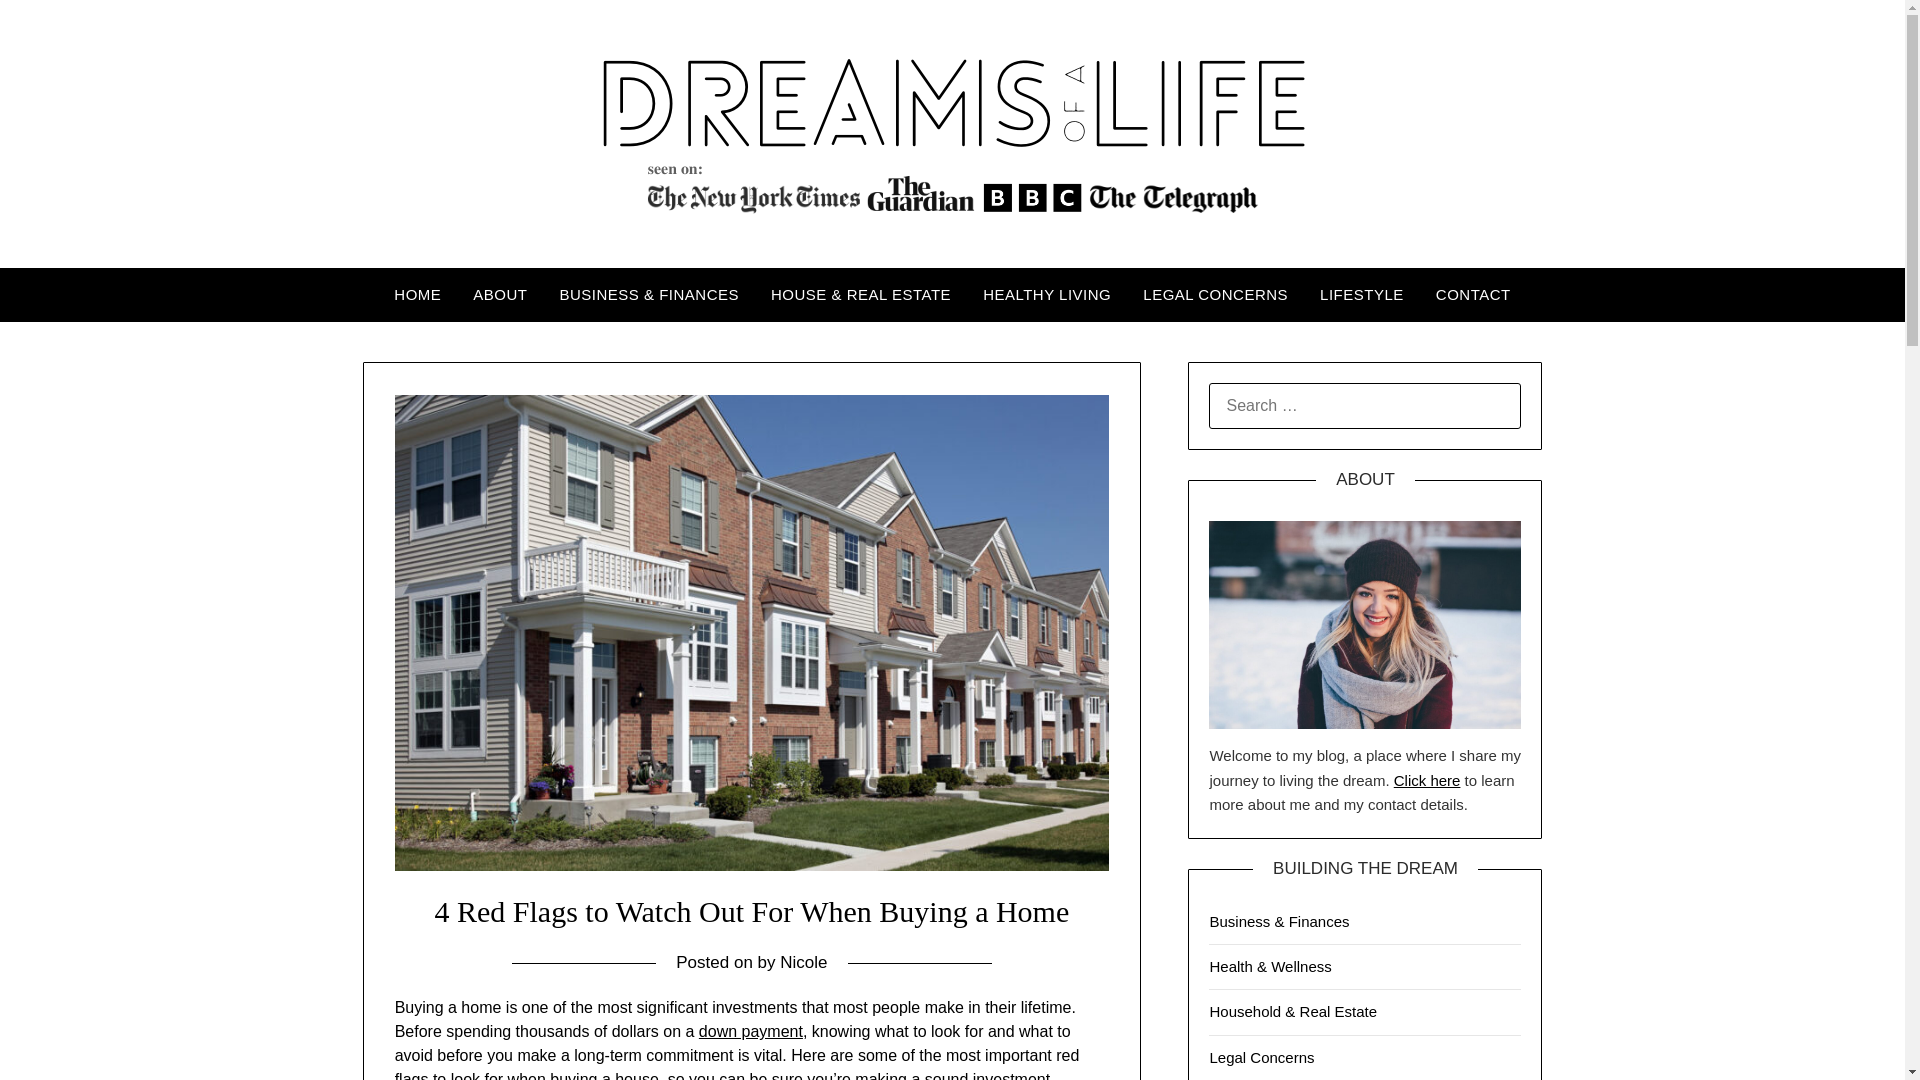  I want to click on Click here, so click(1427, 780).